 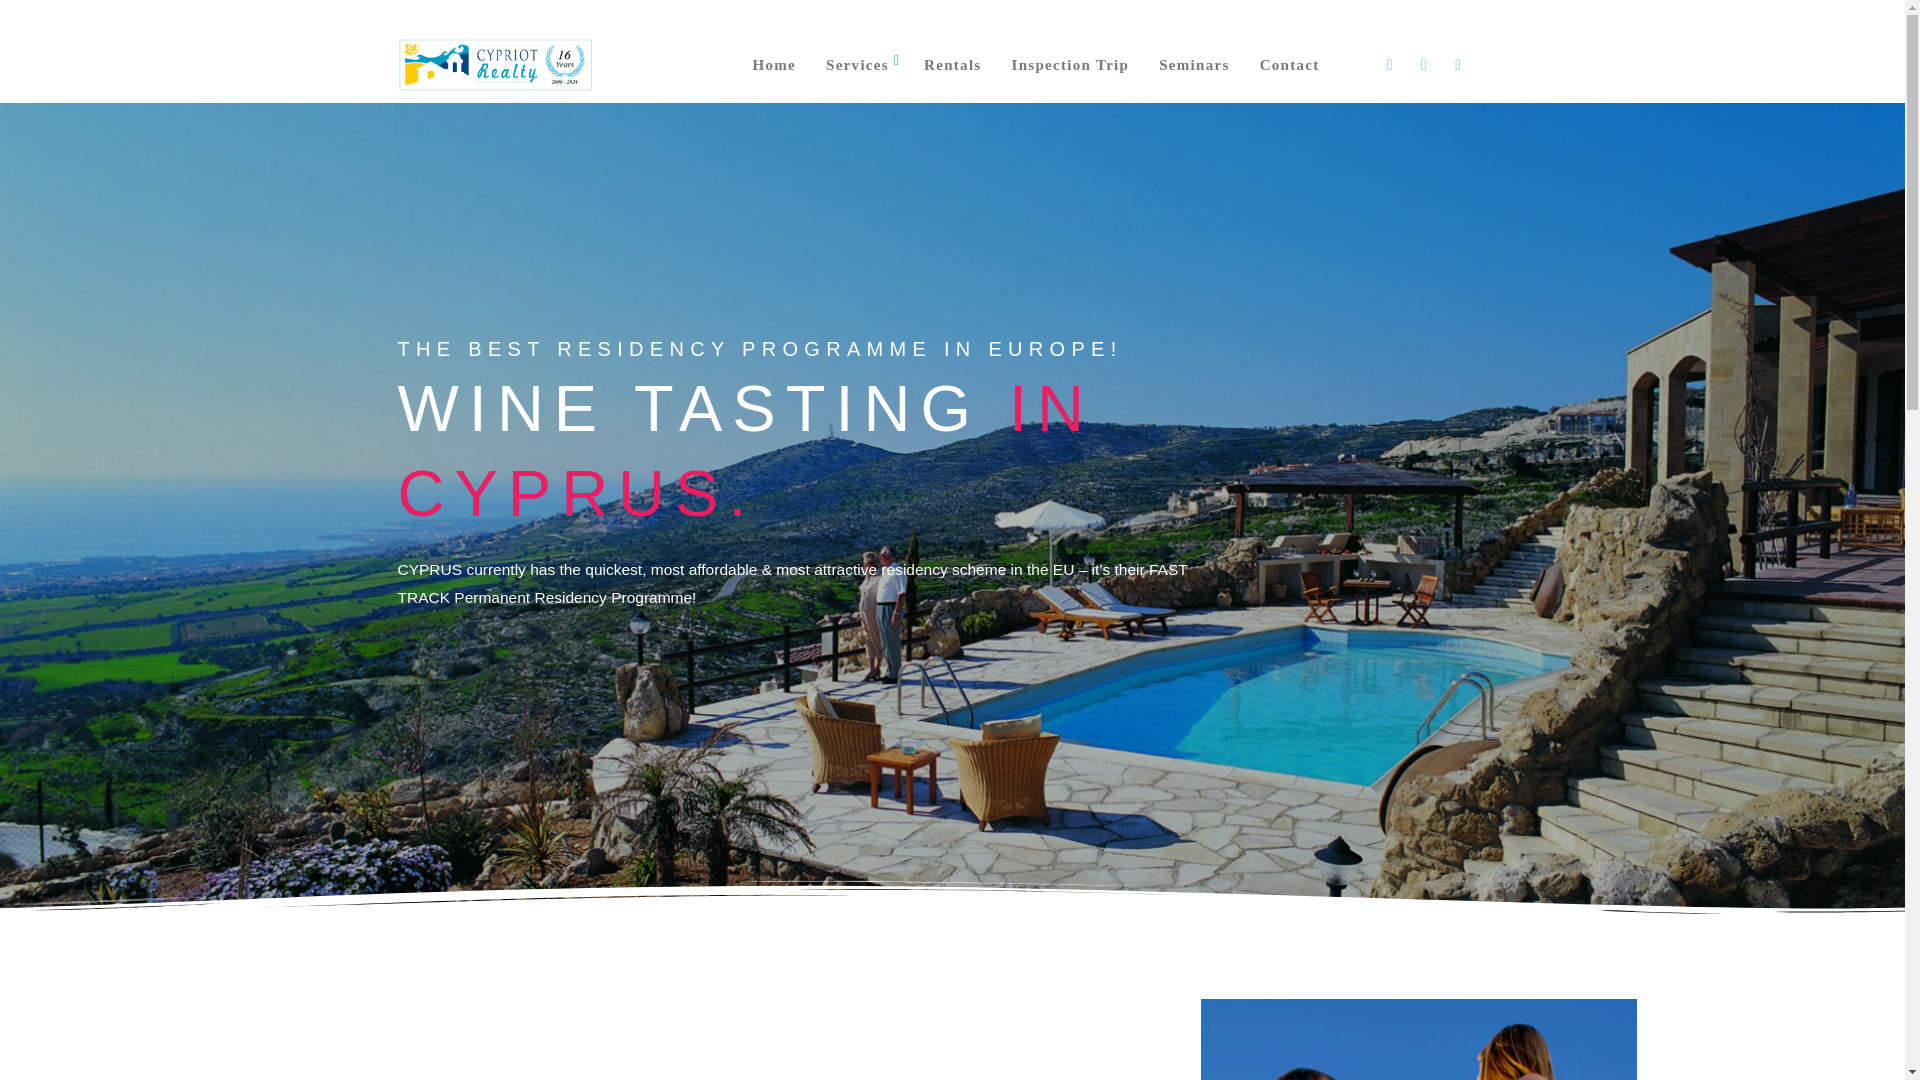 I want to click on Home, so click(x=774, y=65).